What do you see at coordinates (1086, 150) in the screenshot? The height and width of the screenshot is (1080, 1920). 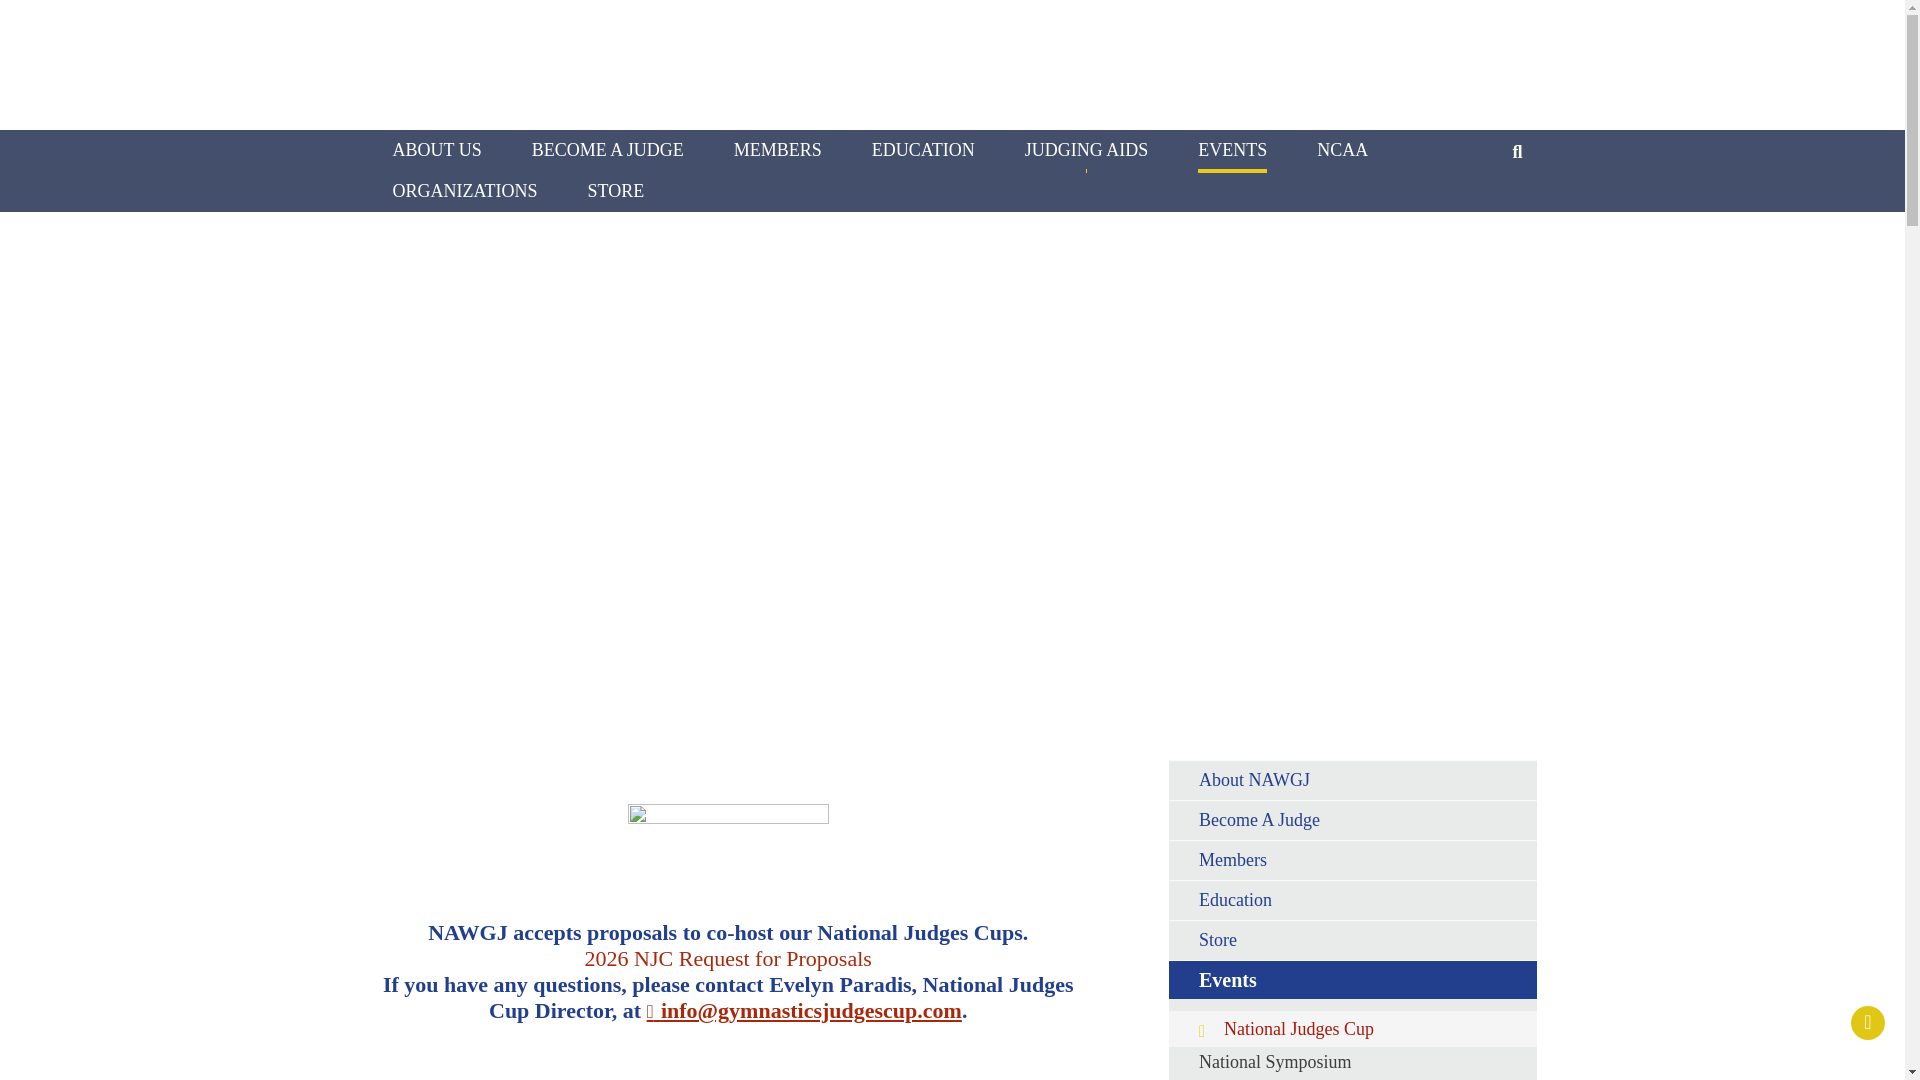 I see `JUDGING AIDS` at bounding box center [1086, 150].